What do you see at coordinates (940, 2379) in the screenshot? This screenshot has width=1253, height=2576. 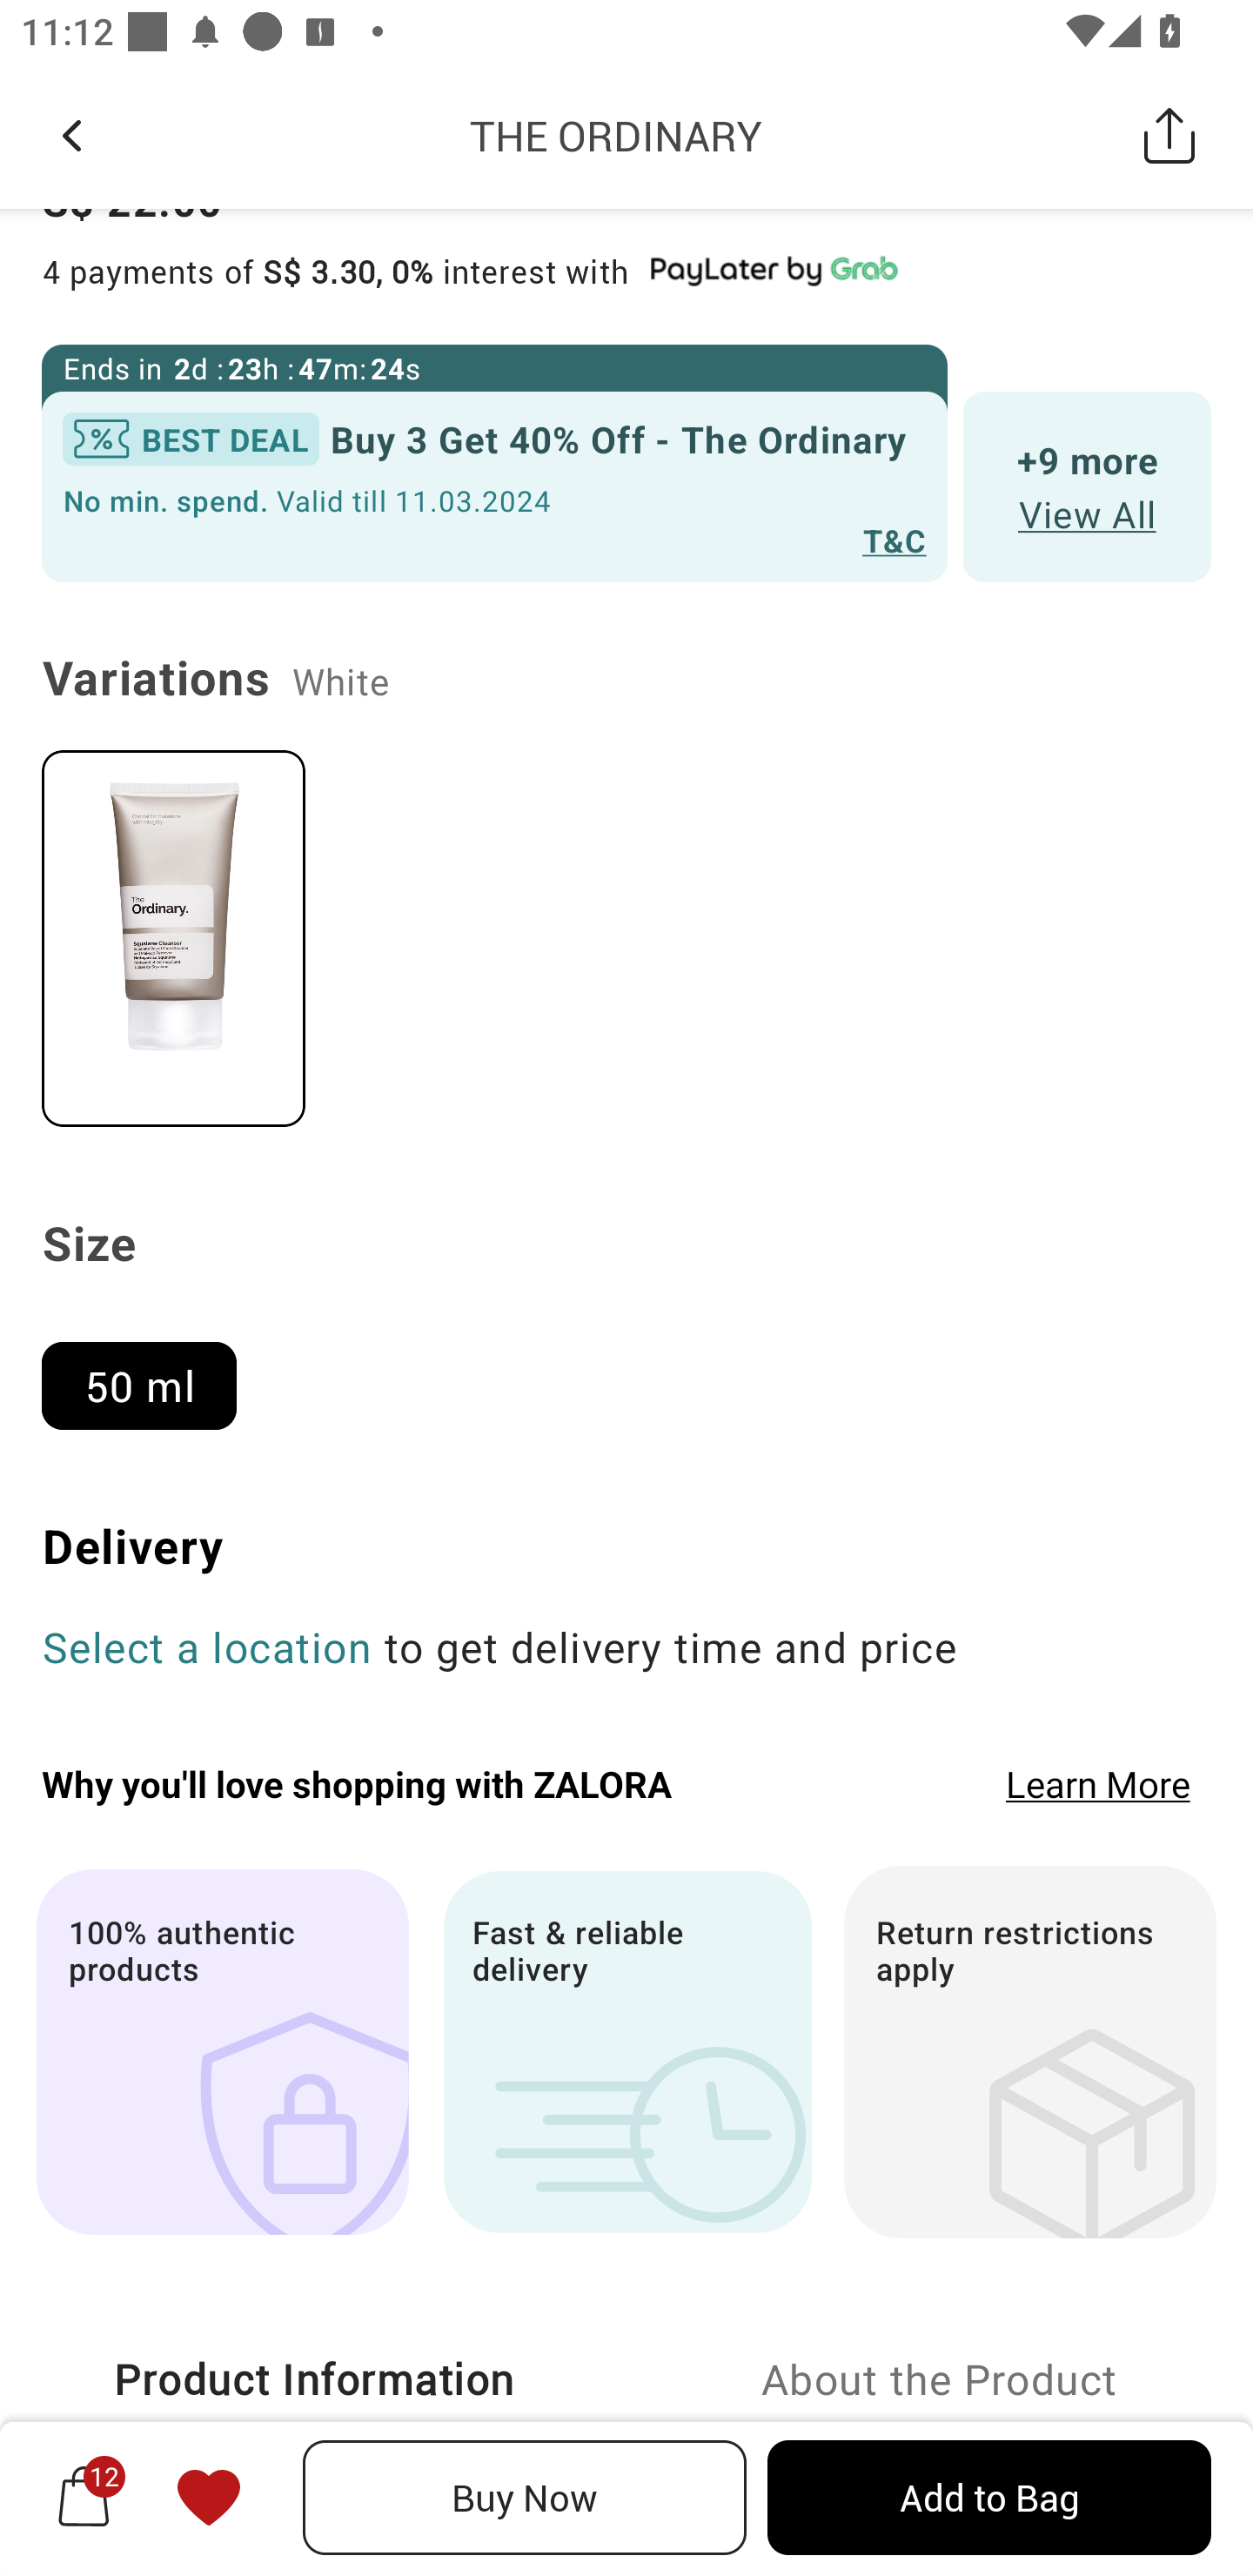 I see `About the Product` at bounding box center [940, 2379].